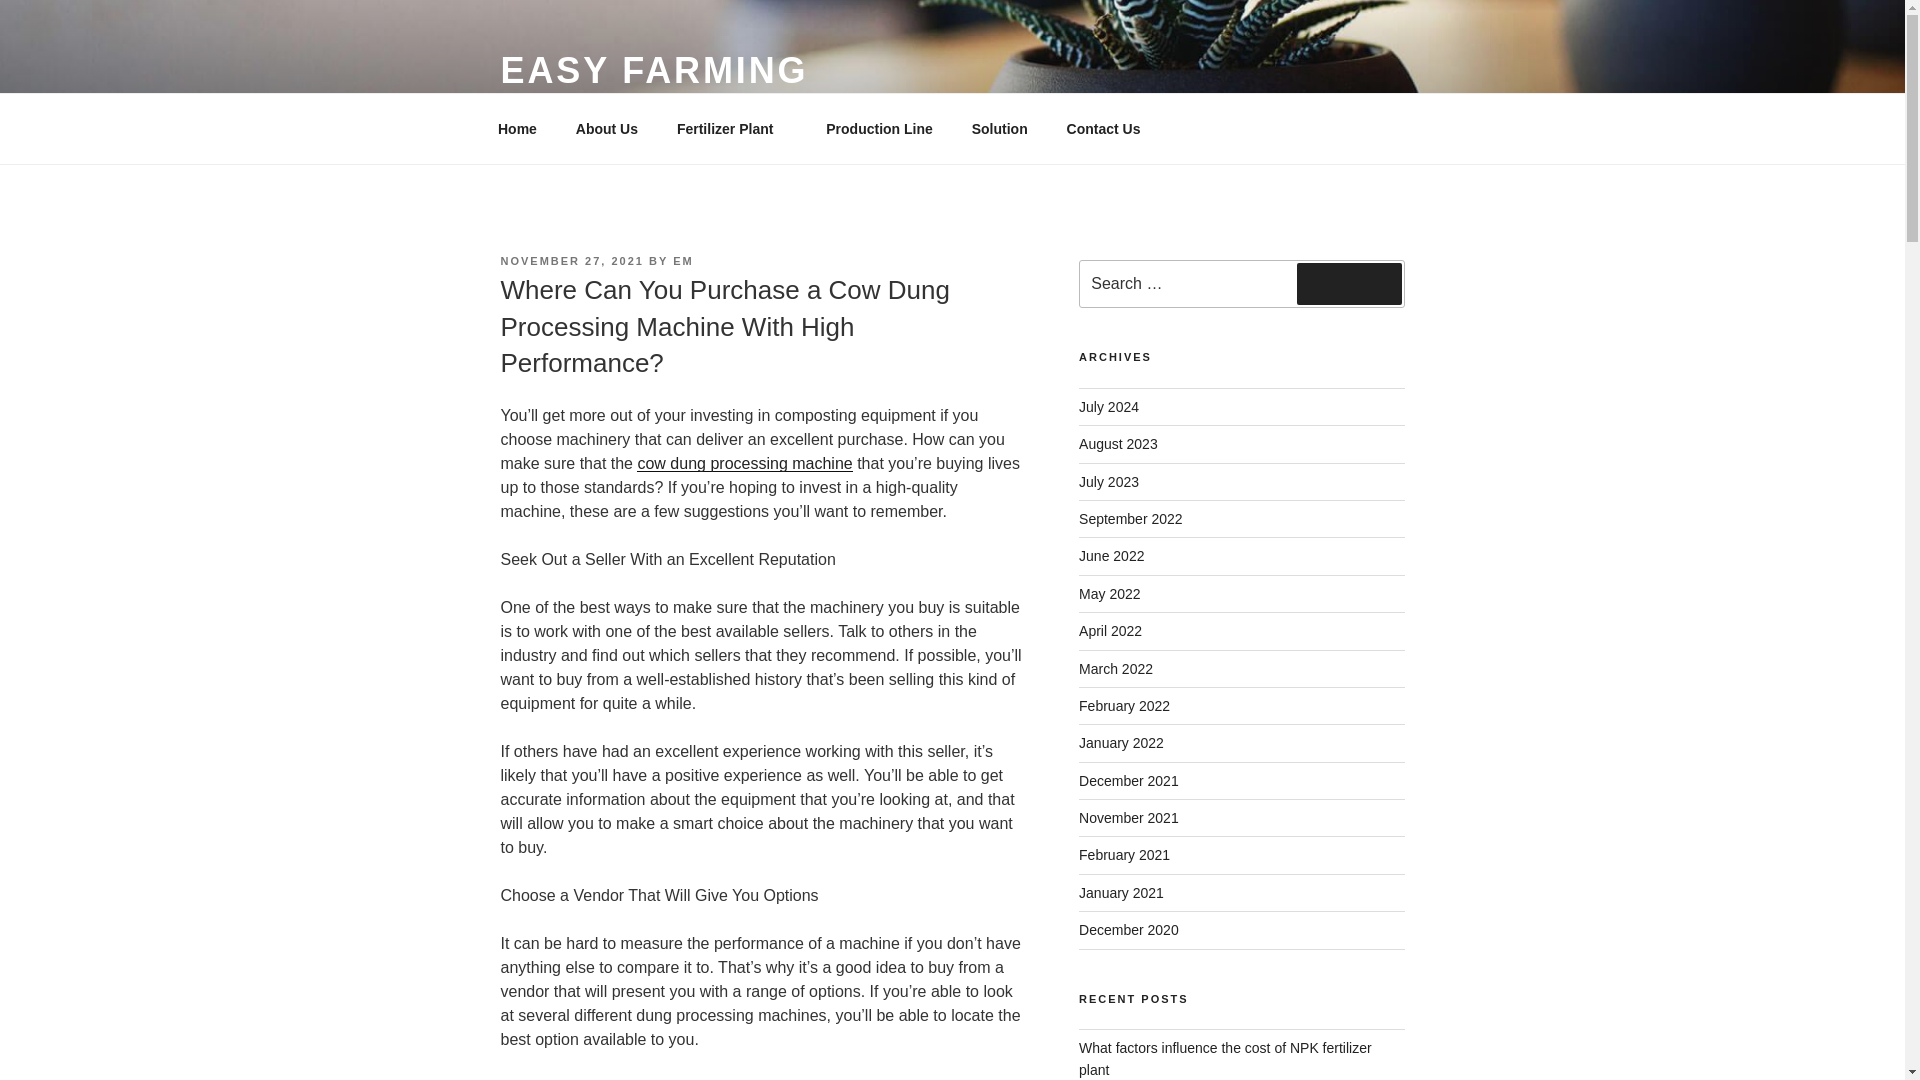  What do you see at coordinates (1108, 406) in the screenshot?
I see `July 2024` at bounding box center [1108, 406].